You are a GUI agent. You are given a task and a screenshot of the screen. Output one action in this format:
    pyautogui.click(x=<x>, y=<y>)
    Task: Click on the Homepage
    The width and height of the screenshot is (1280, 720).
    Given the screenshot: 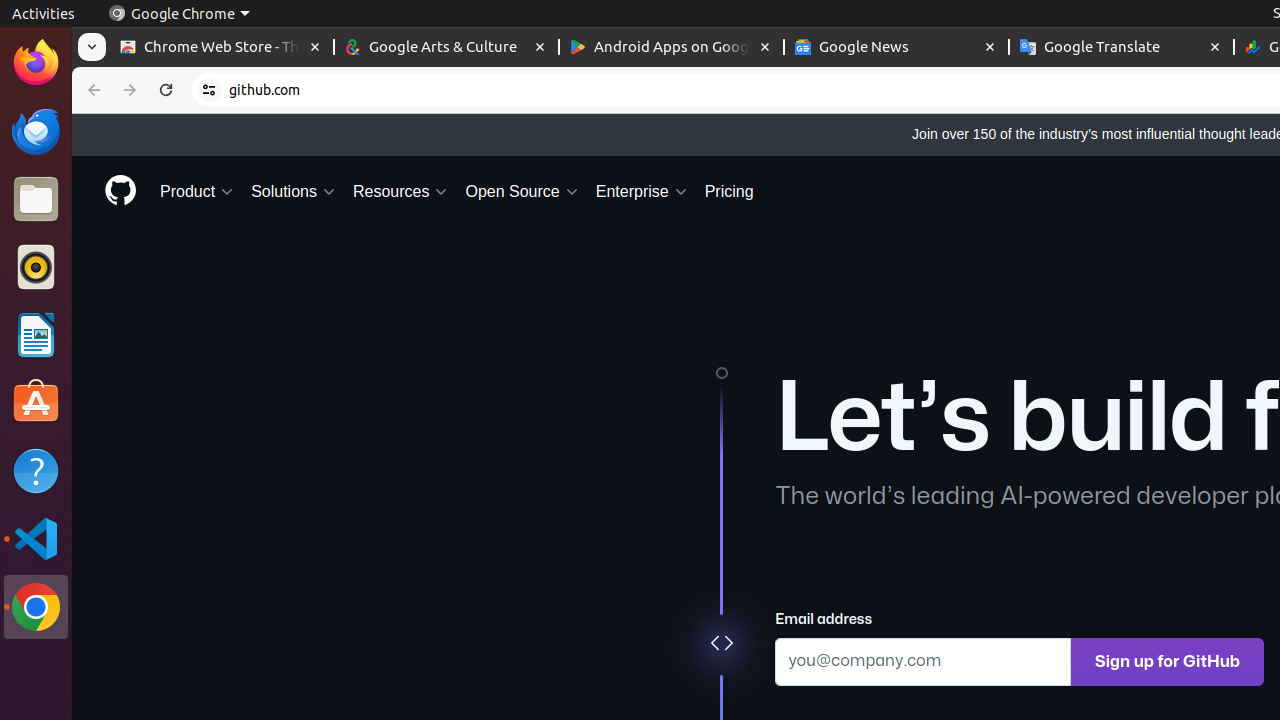 What is the action you would take?
    pyautogui.click(x=120, y=192)
    